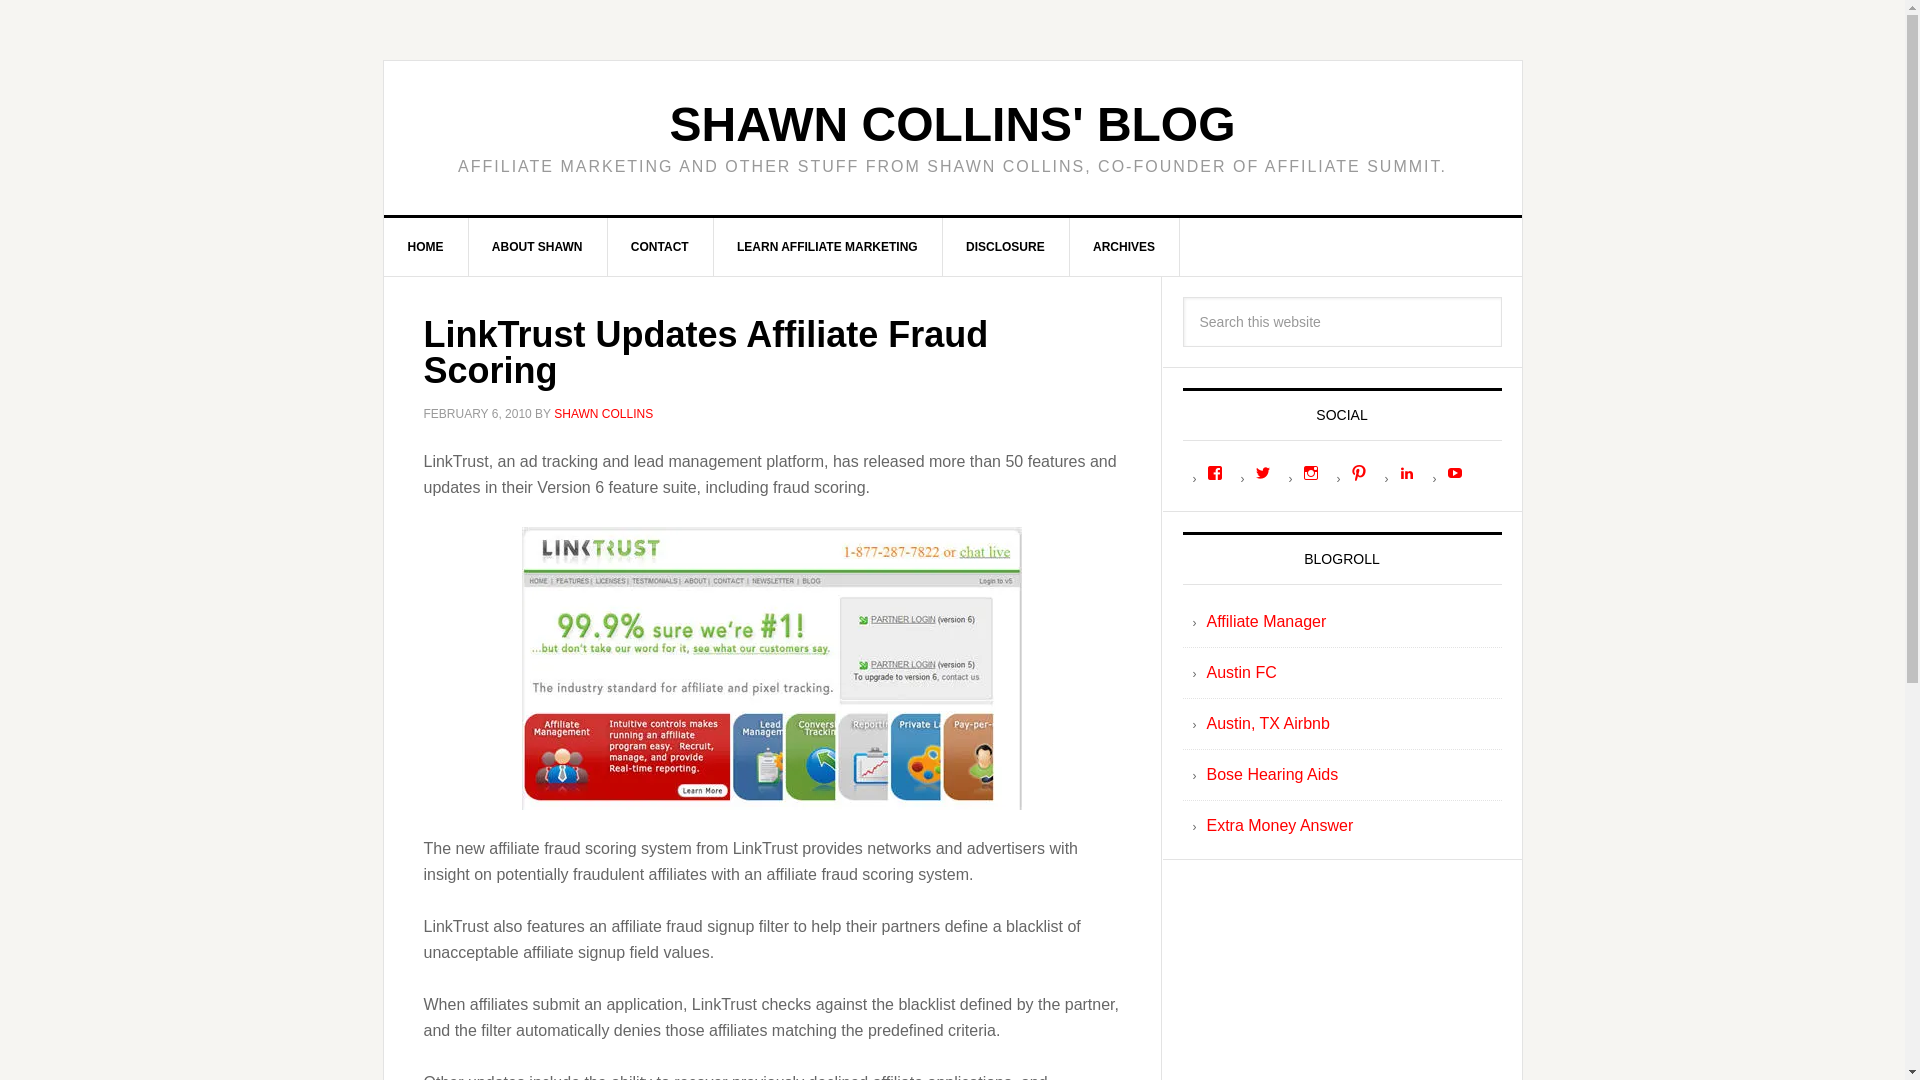 This screenshot has width=1920, height=1080. I want to click on DISCLOSURE, so click(1006, 247).